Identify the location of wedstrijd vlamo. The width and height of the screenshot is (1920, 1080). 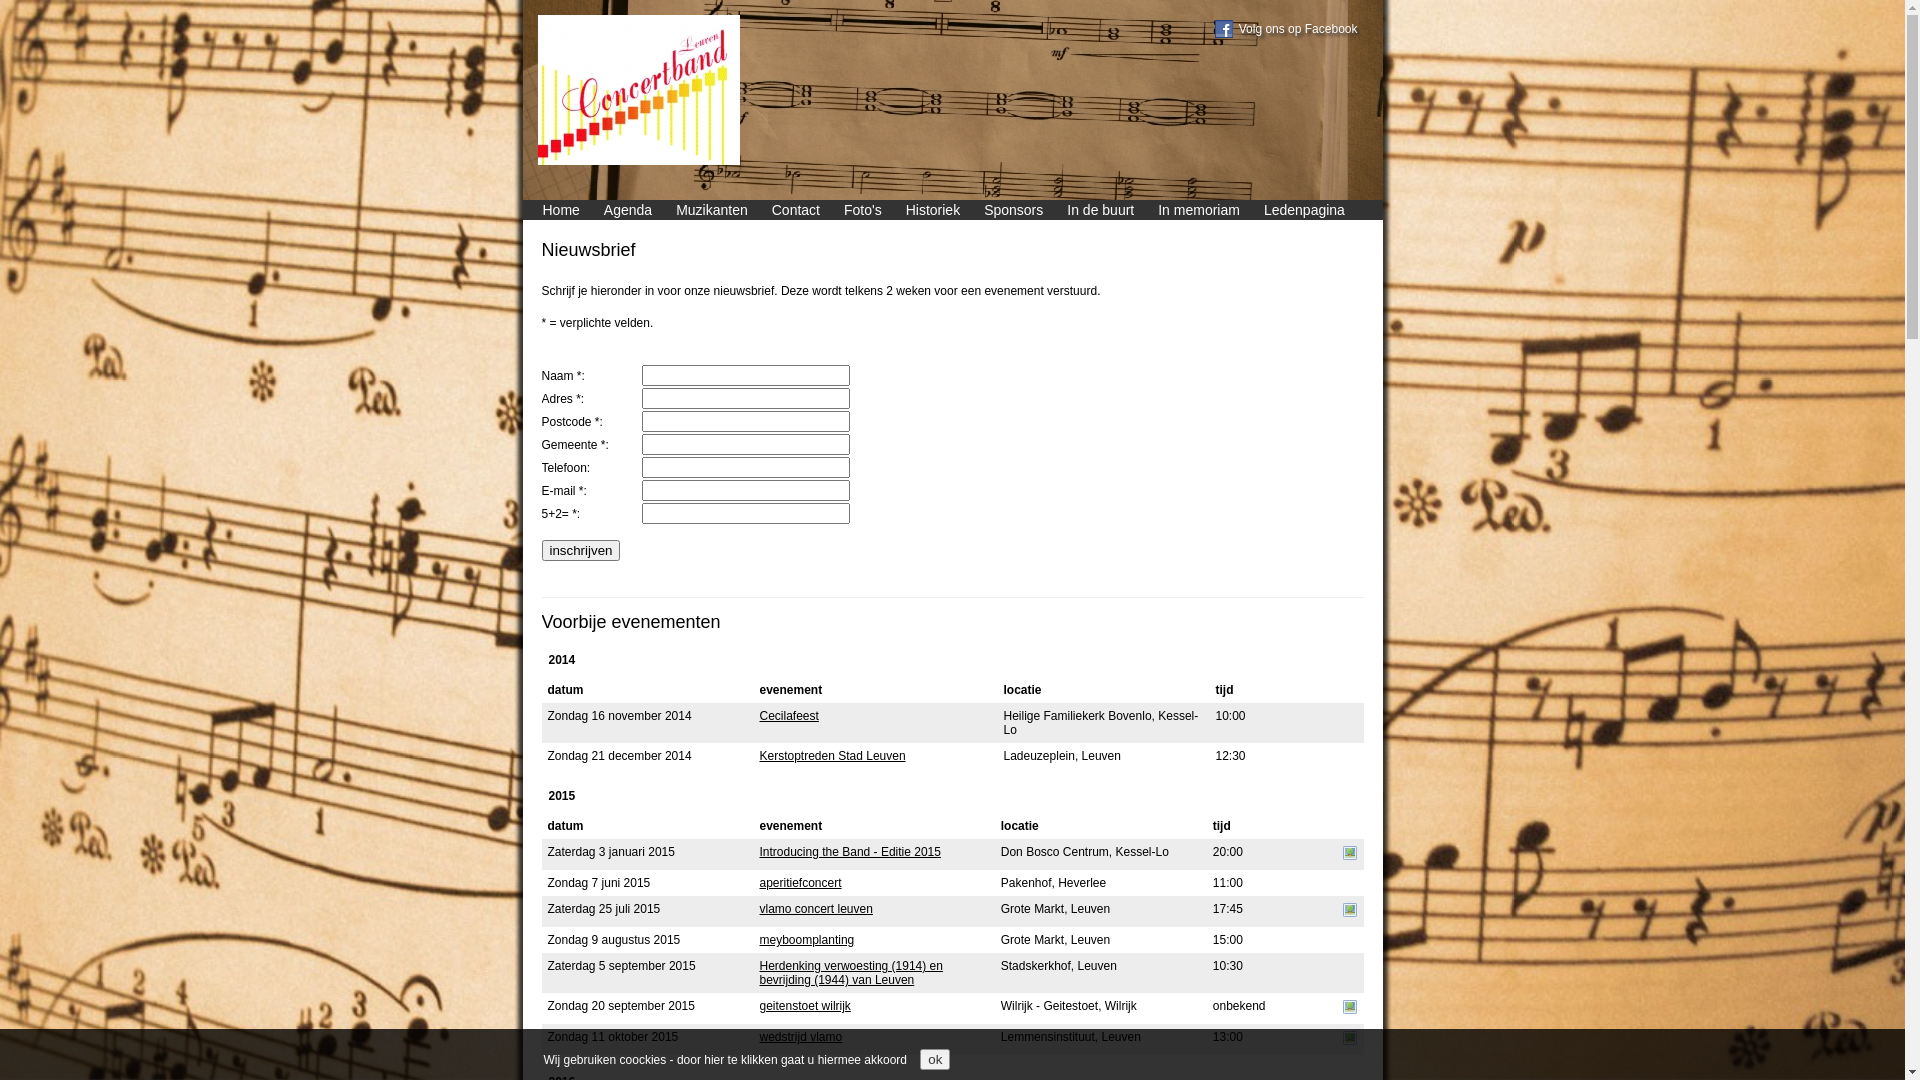
(802, 1037).